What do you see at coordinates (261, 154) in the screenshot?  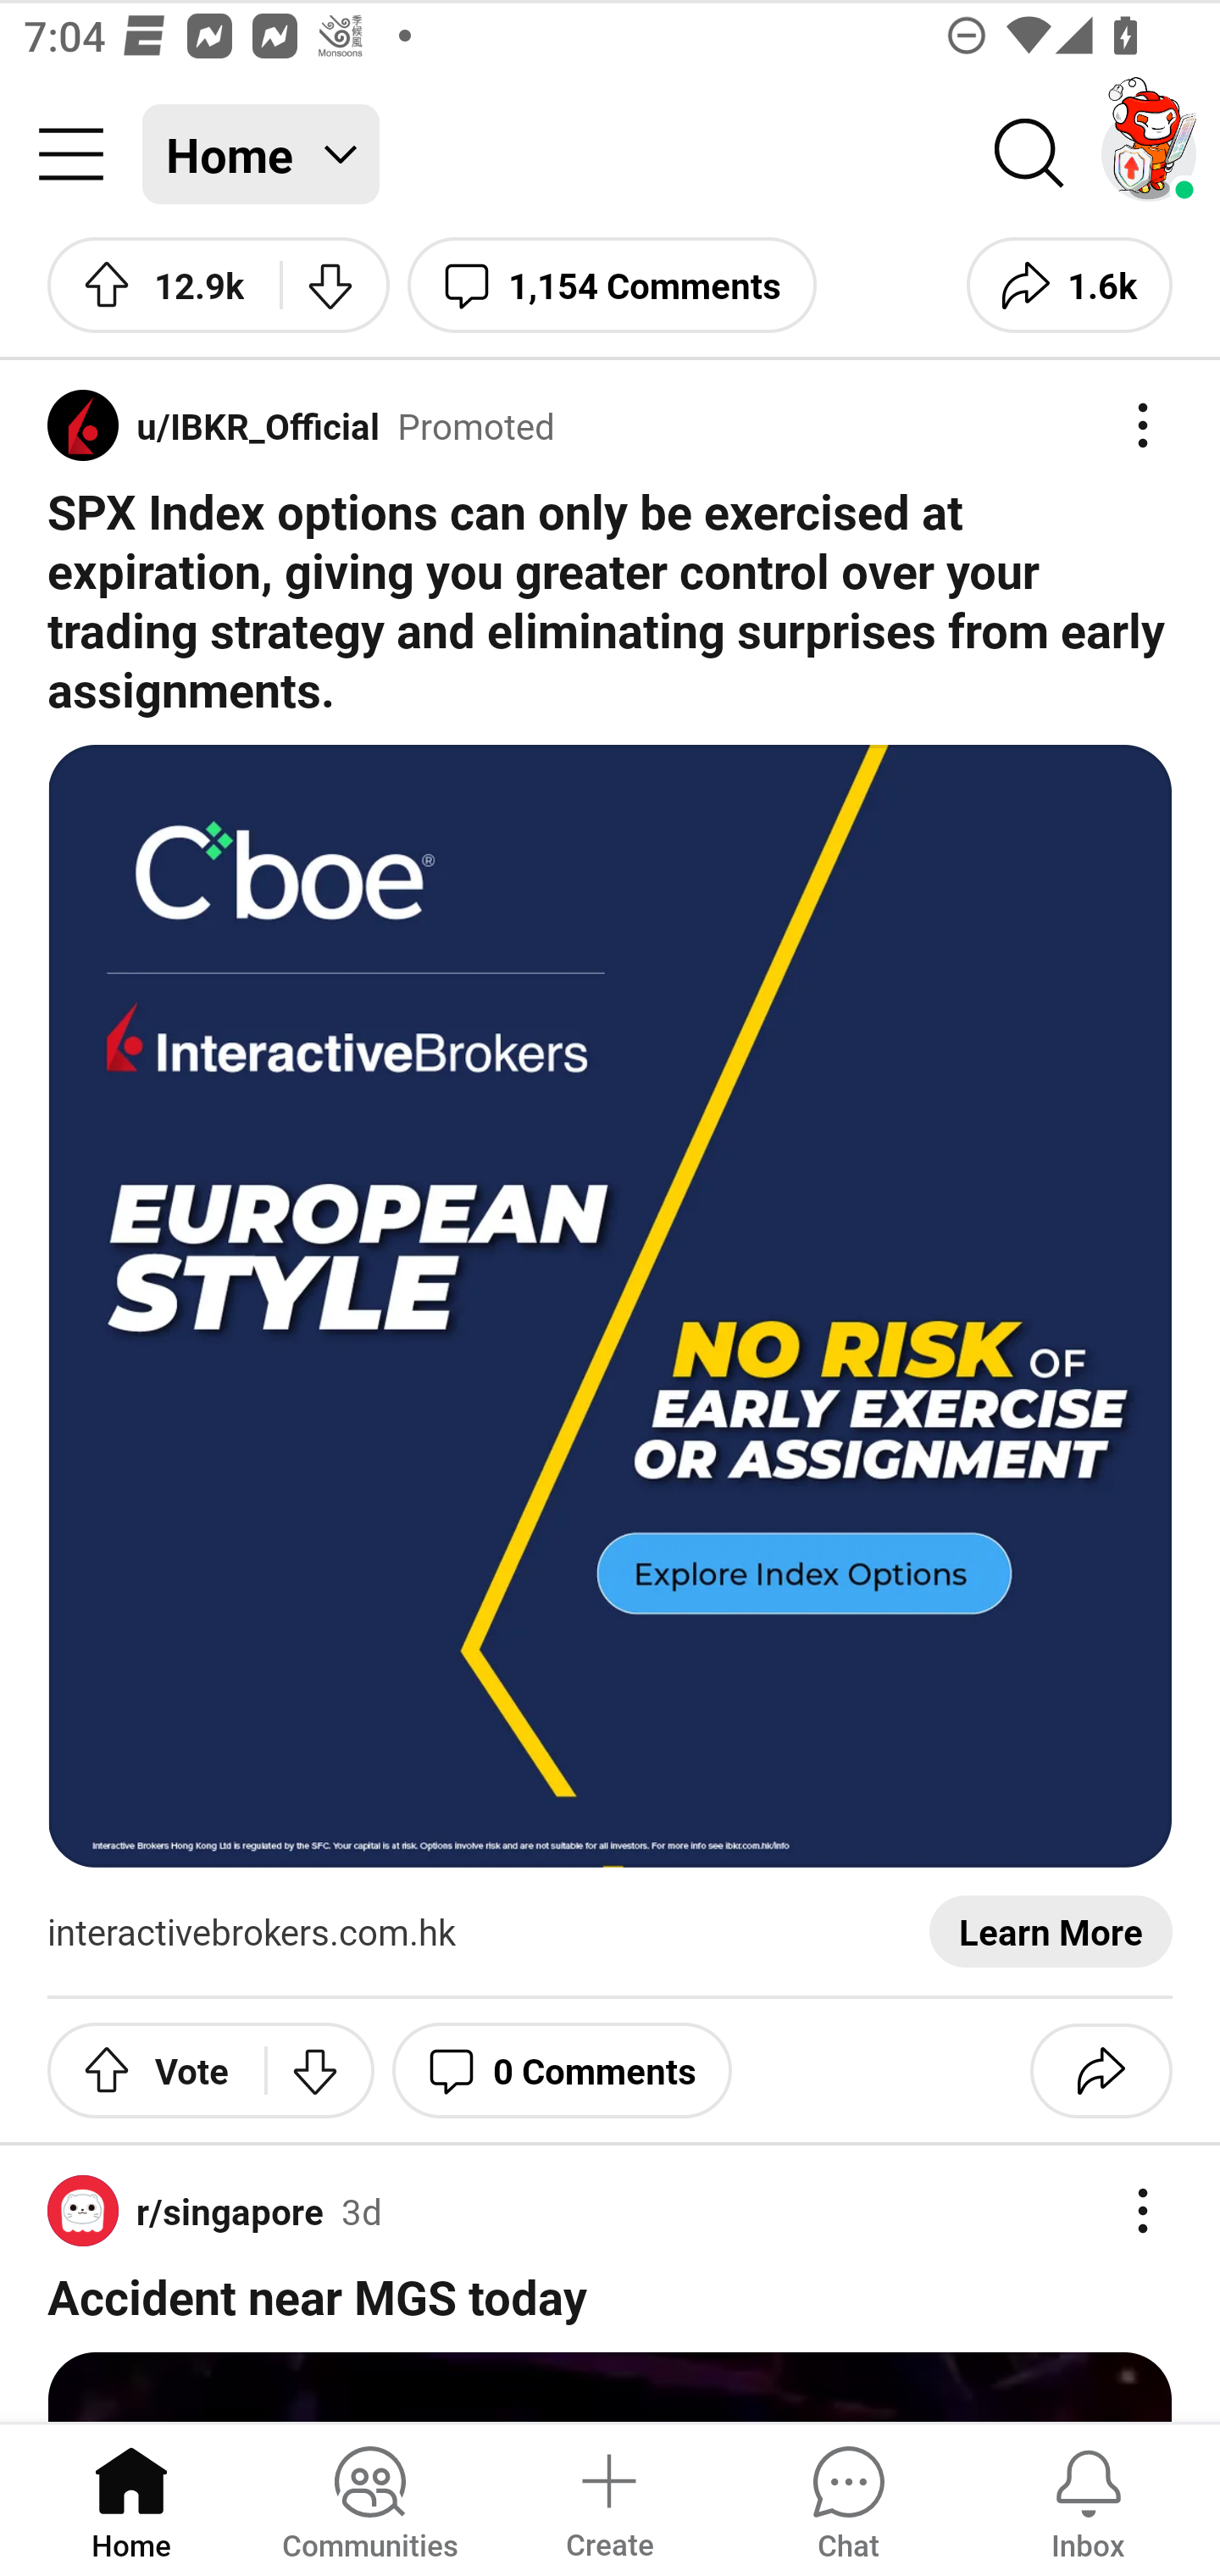 I see `Home Home feed` at bounding box center [261, 154].